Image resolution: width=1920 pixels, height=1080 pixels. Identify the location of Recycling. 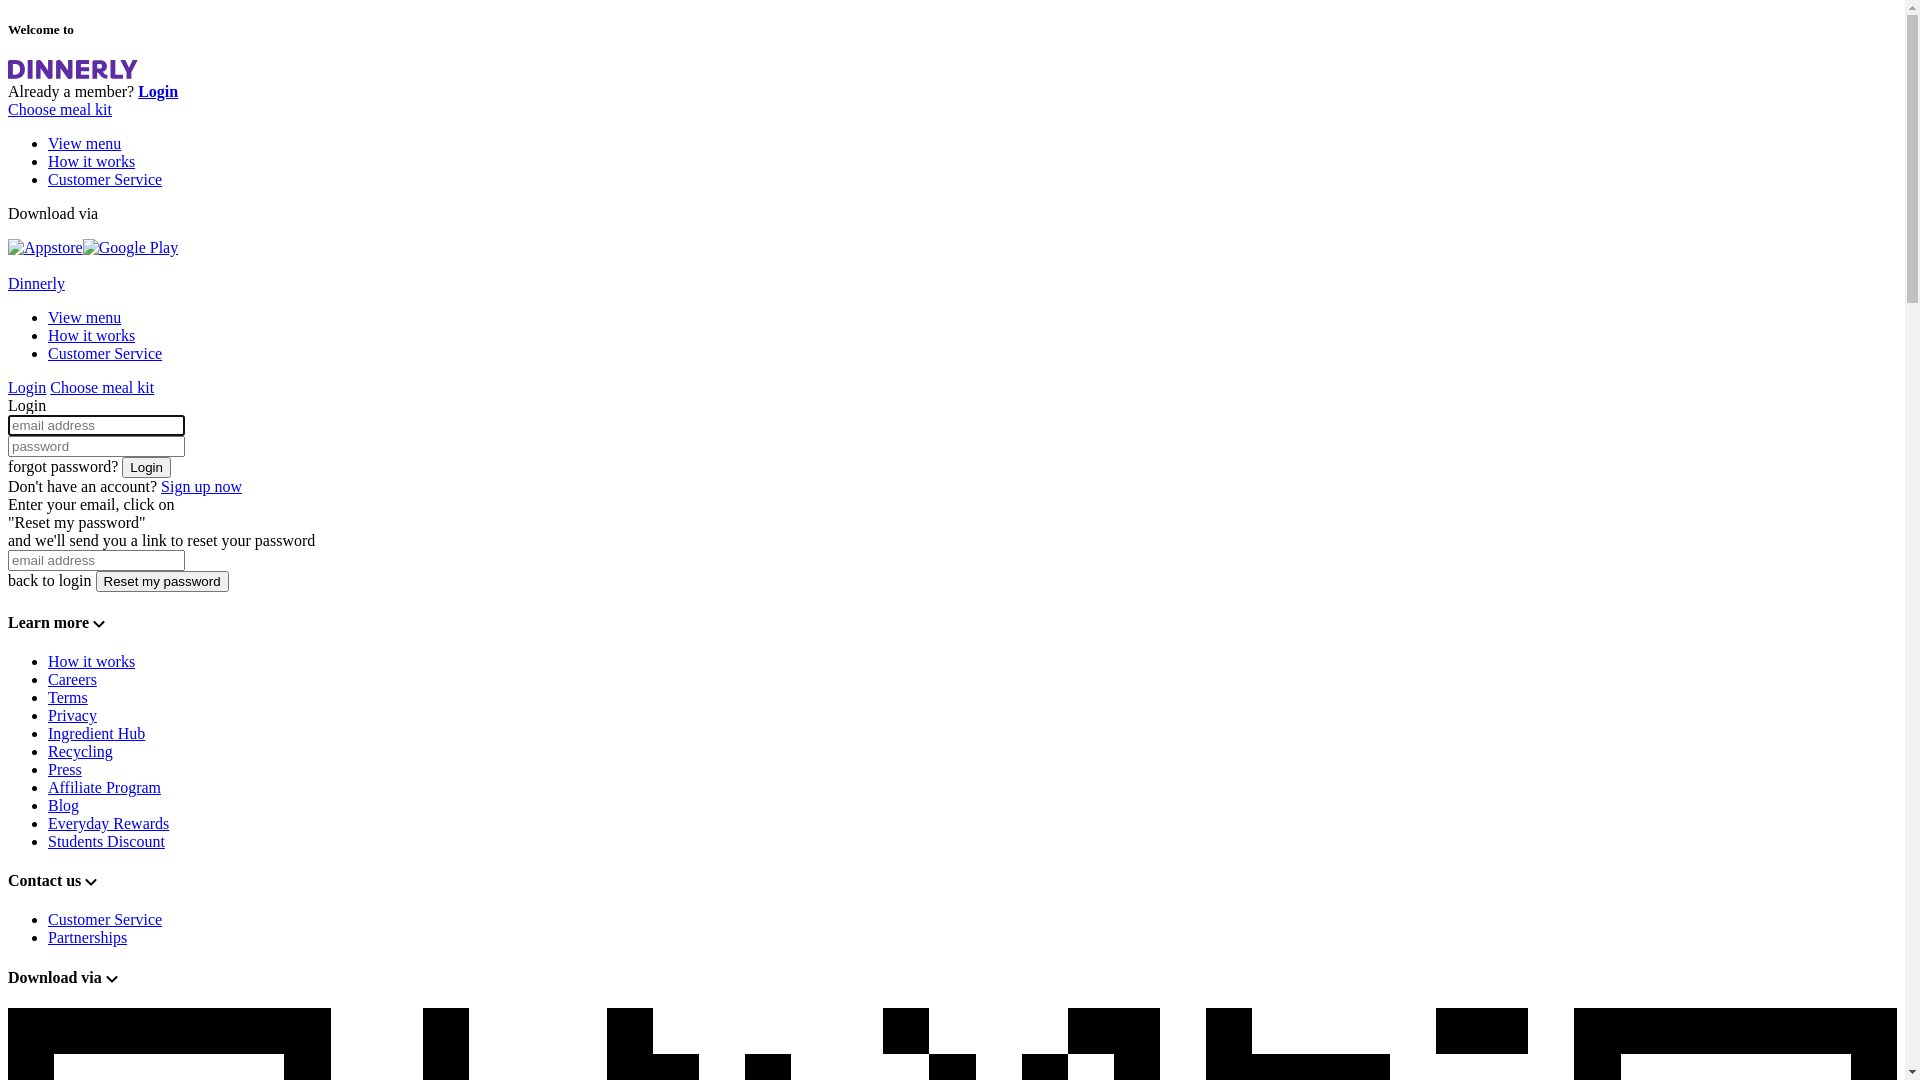
(80, 752).